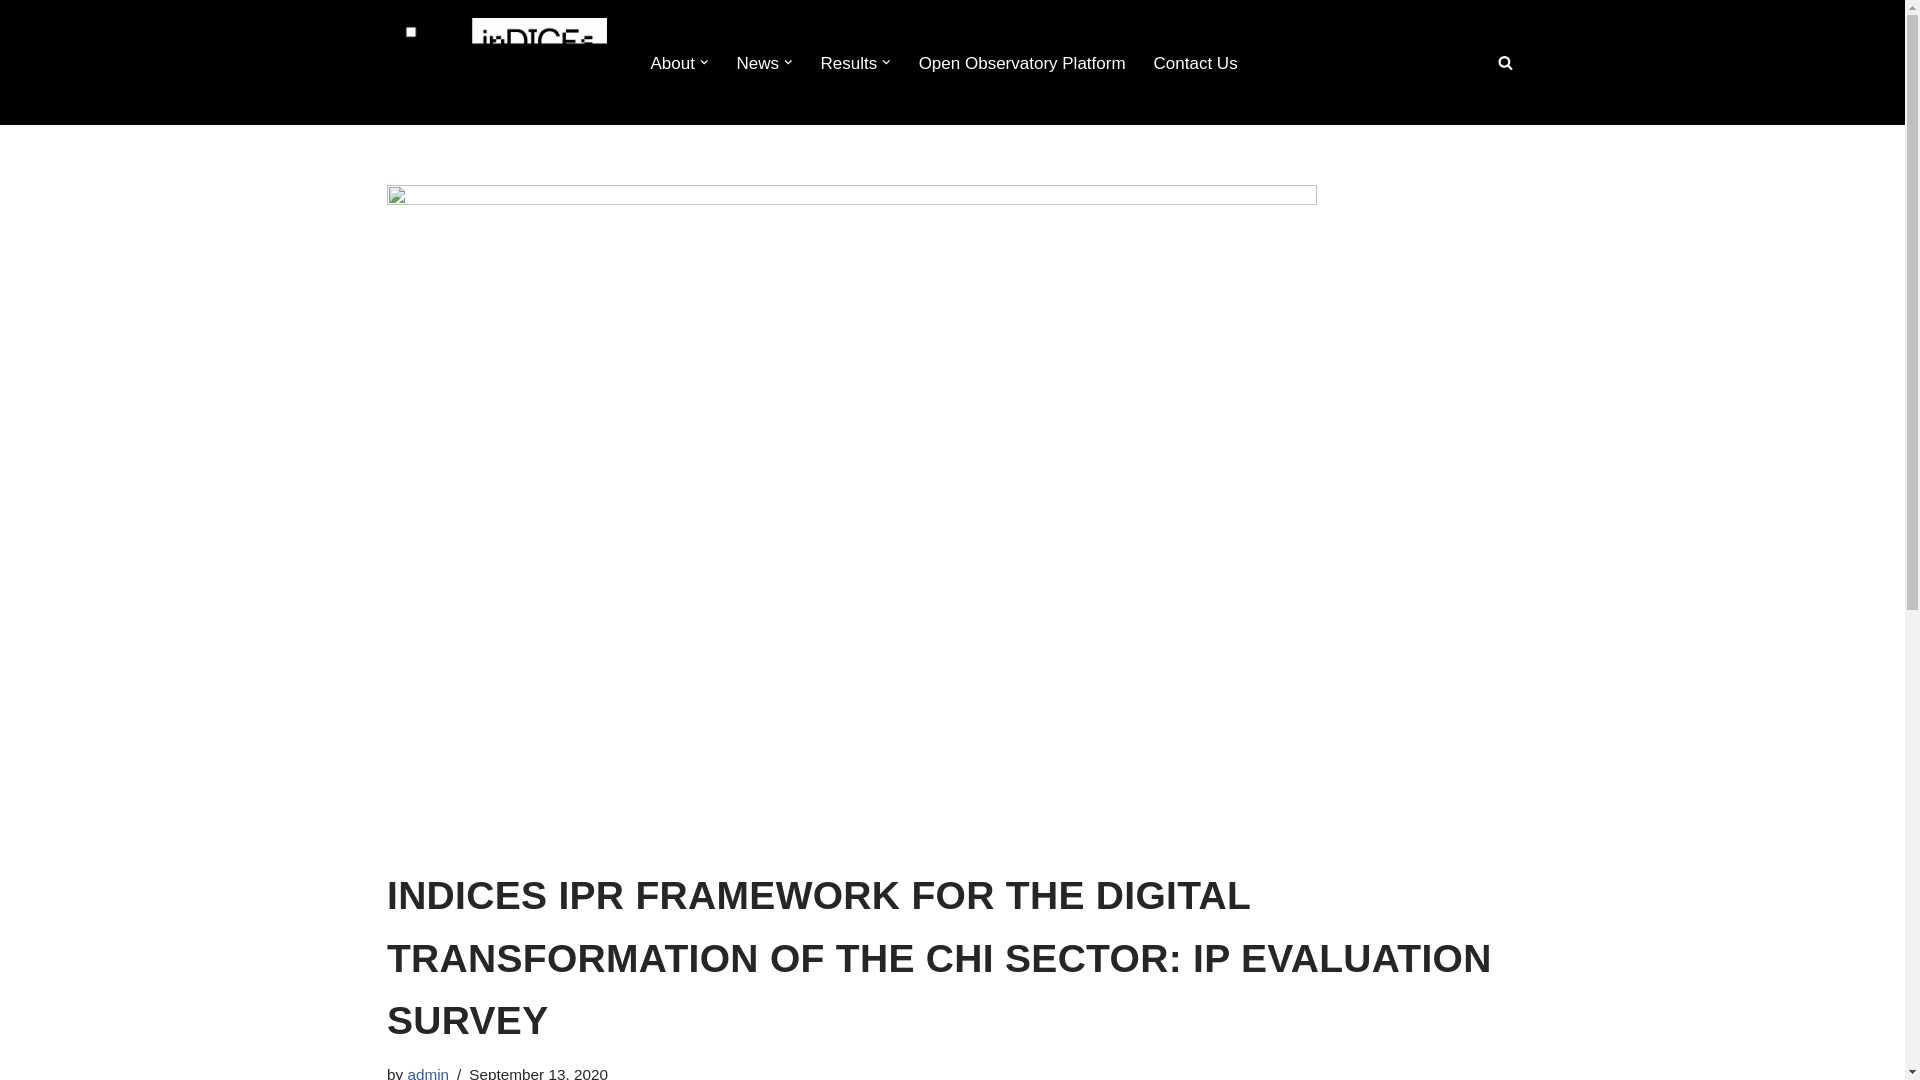 The width and height of the screenshot is (1920, 1080). What do you see at coordinates (1022, 62) in the screenshot?
I see `Open Observatory Platform` at bounding box center [1022, 62].